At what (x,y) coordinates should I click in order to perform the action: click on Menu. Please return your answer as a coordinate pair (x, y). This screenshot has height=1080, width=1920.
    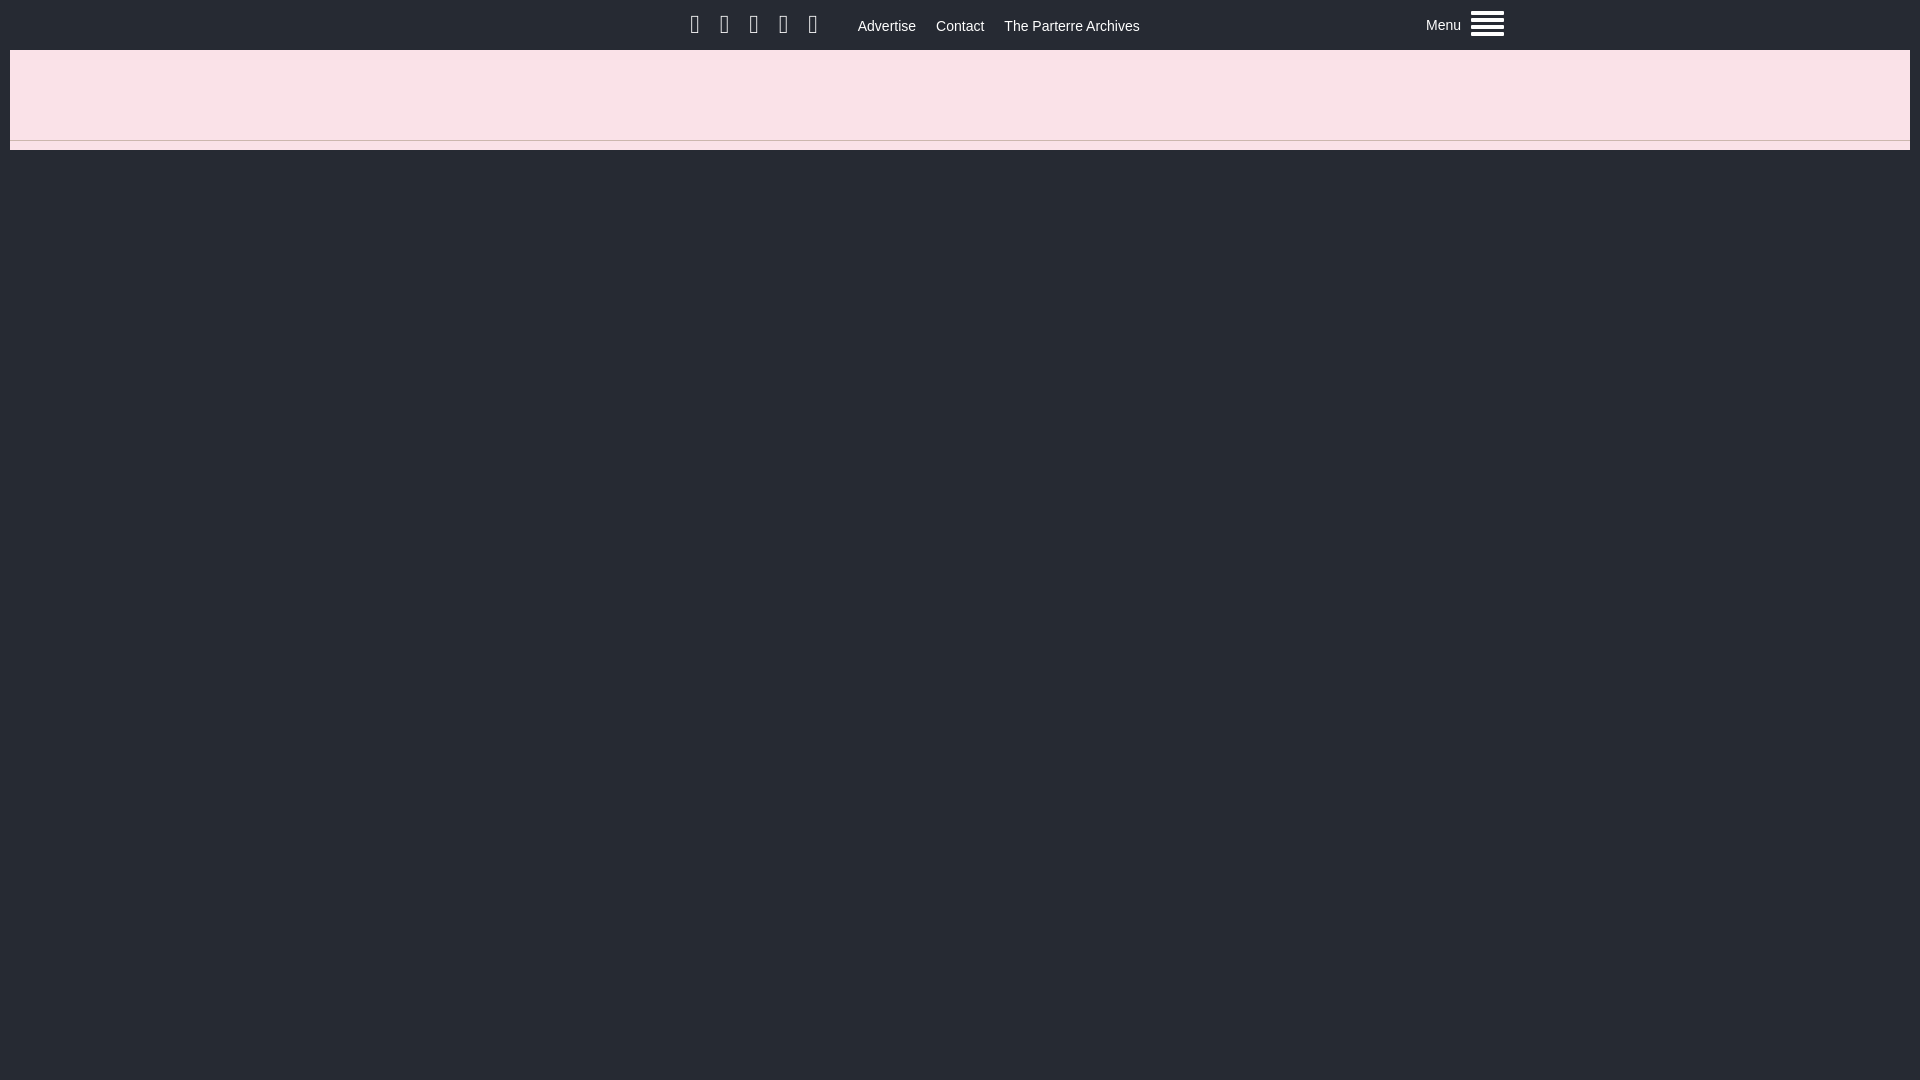
    Looking at the image, I should click on (1464, 24).